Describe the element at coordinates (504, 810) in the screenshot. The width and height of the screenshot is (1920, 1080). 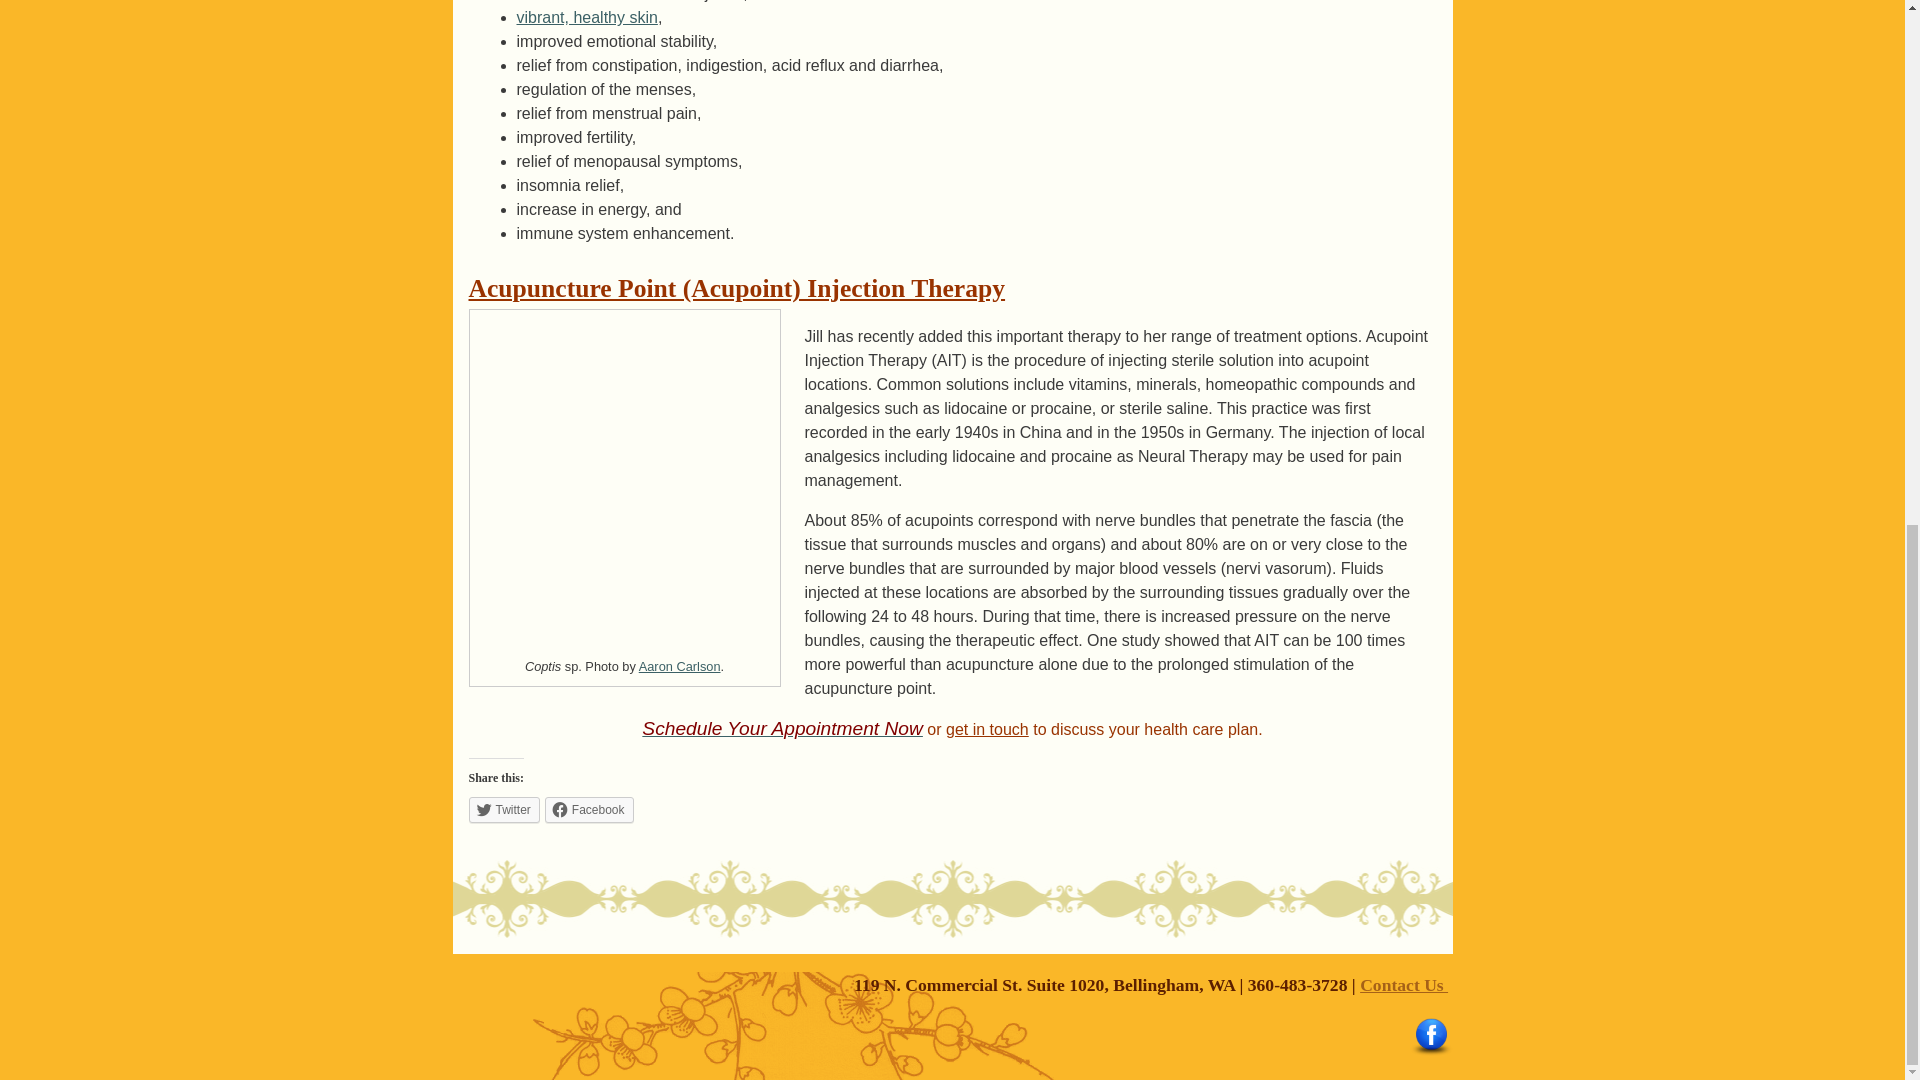
I see `Twitter` at that location.